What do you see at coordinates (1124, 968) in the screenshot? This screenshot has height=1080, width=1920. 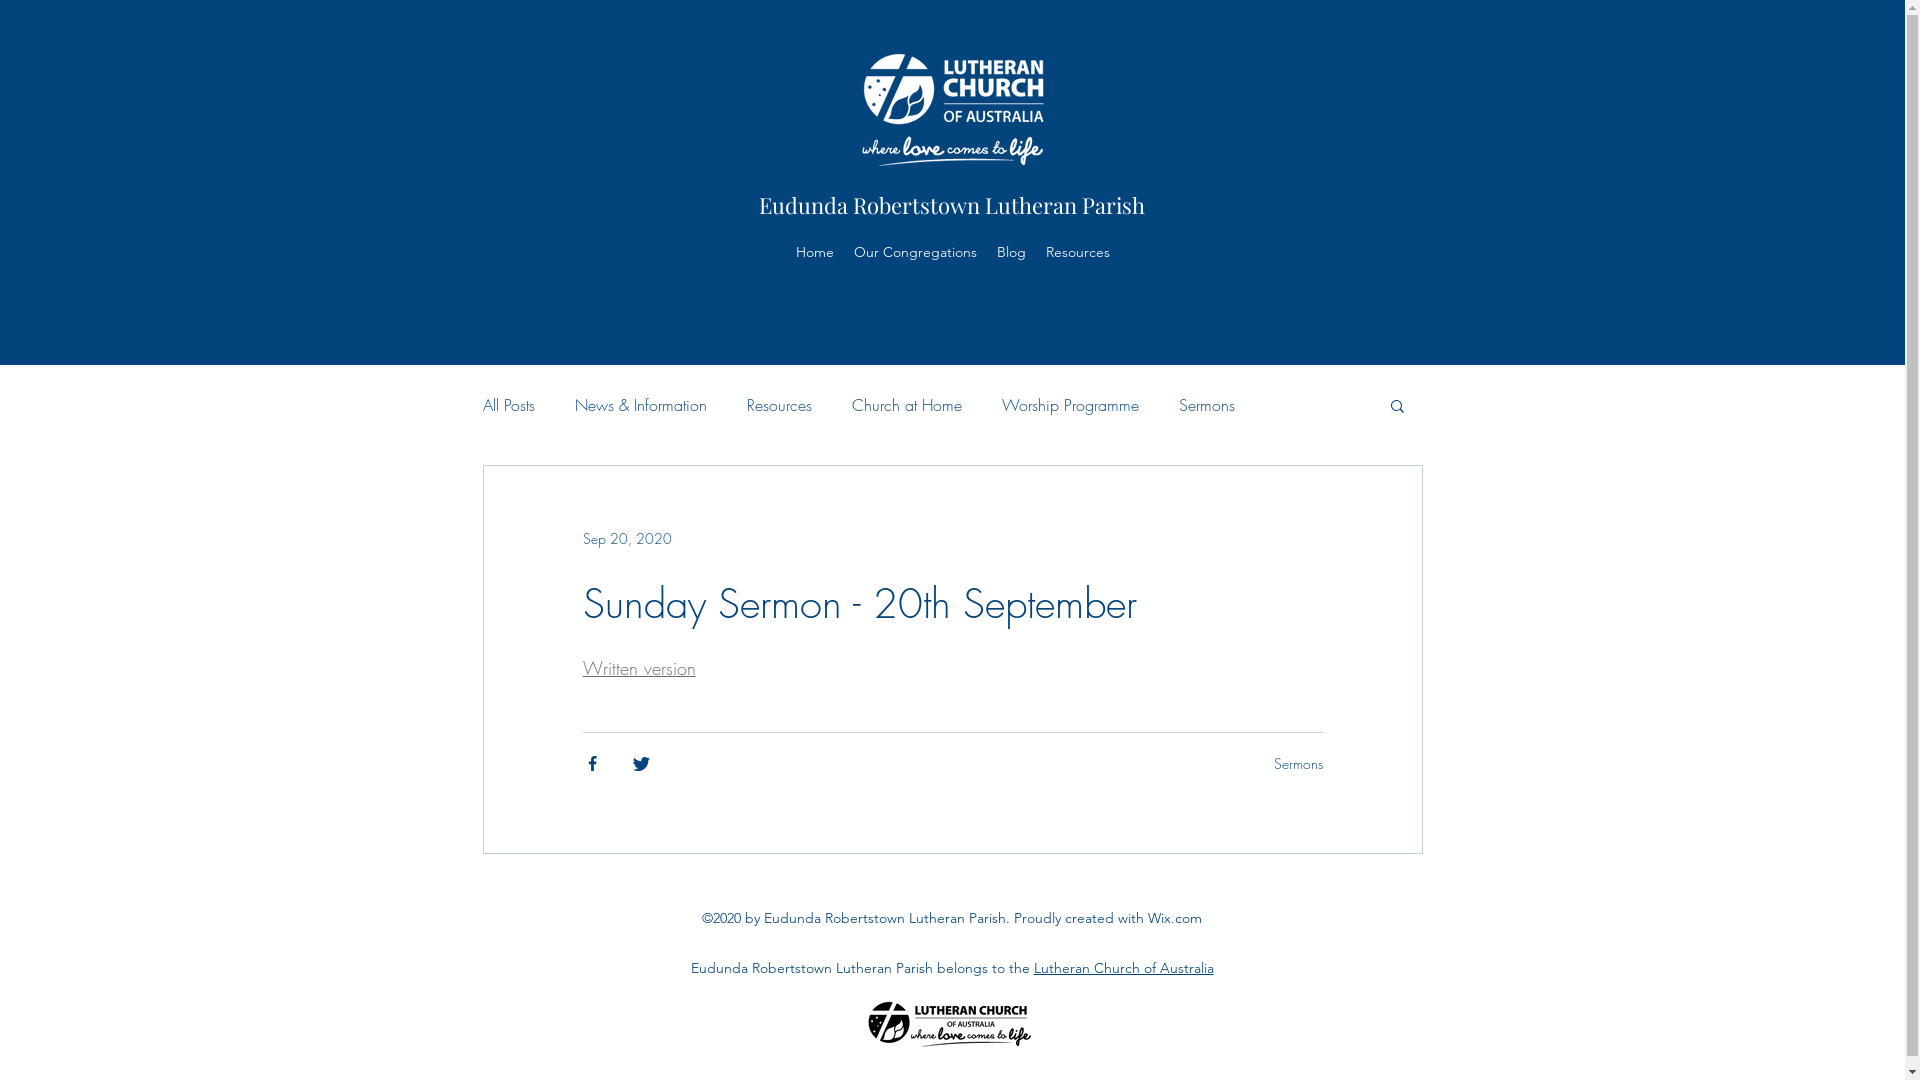 I see `Lutheran Church of Australia` at bounding box center [1124, 968].